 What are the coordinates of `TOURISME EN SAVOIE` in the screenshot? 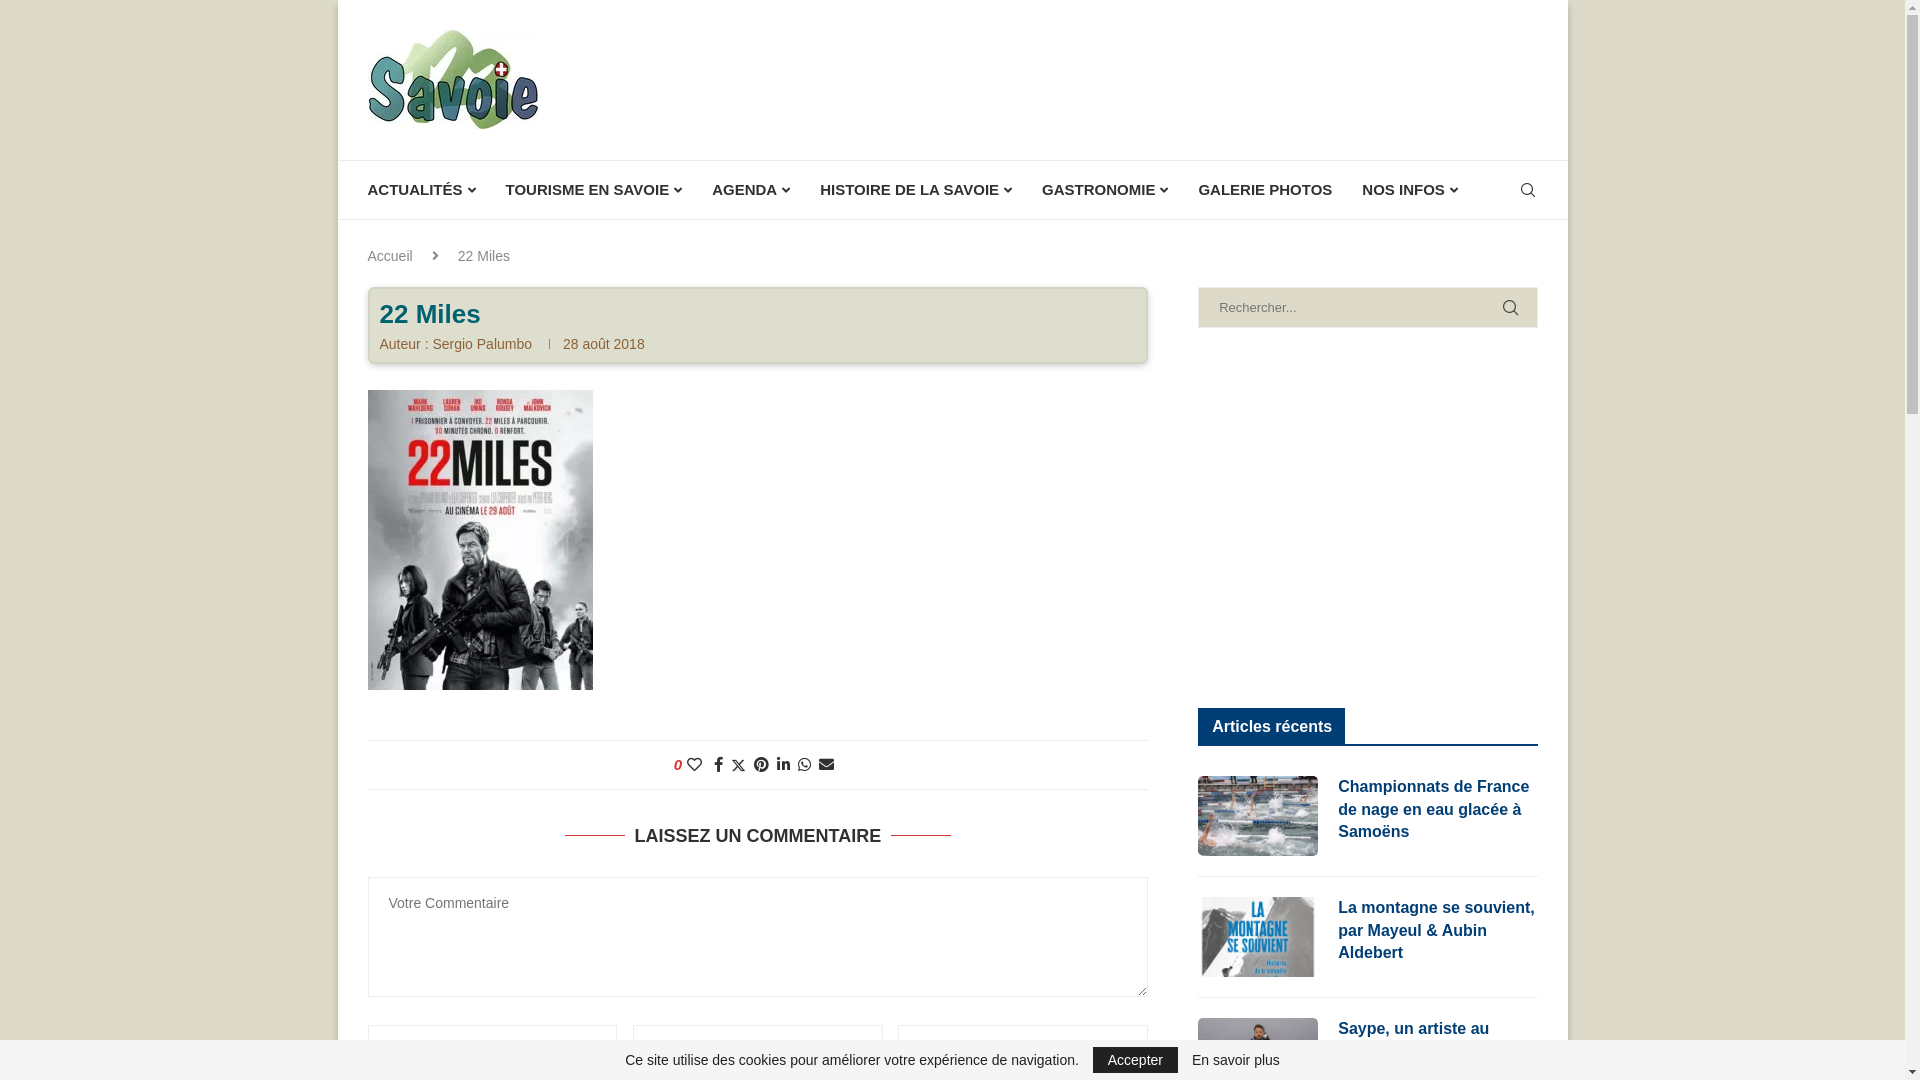 It's located at (594, 190).